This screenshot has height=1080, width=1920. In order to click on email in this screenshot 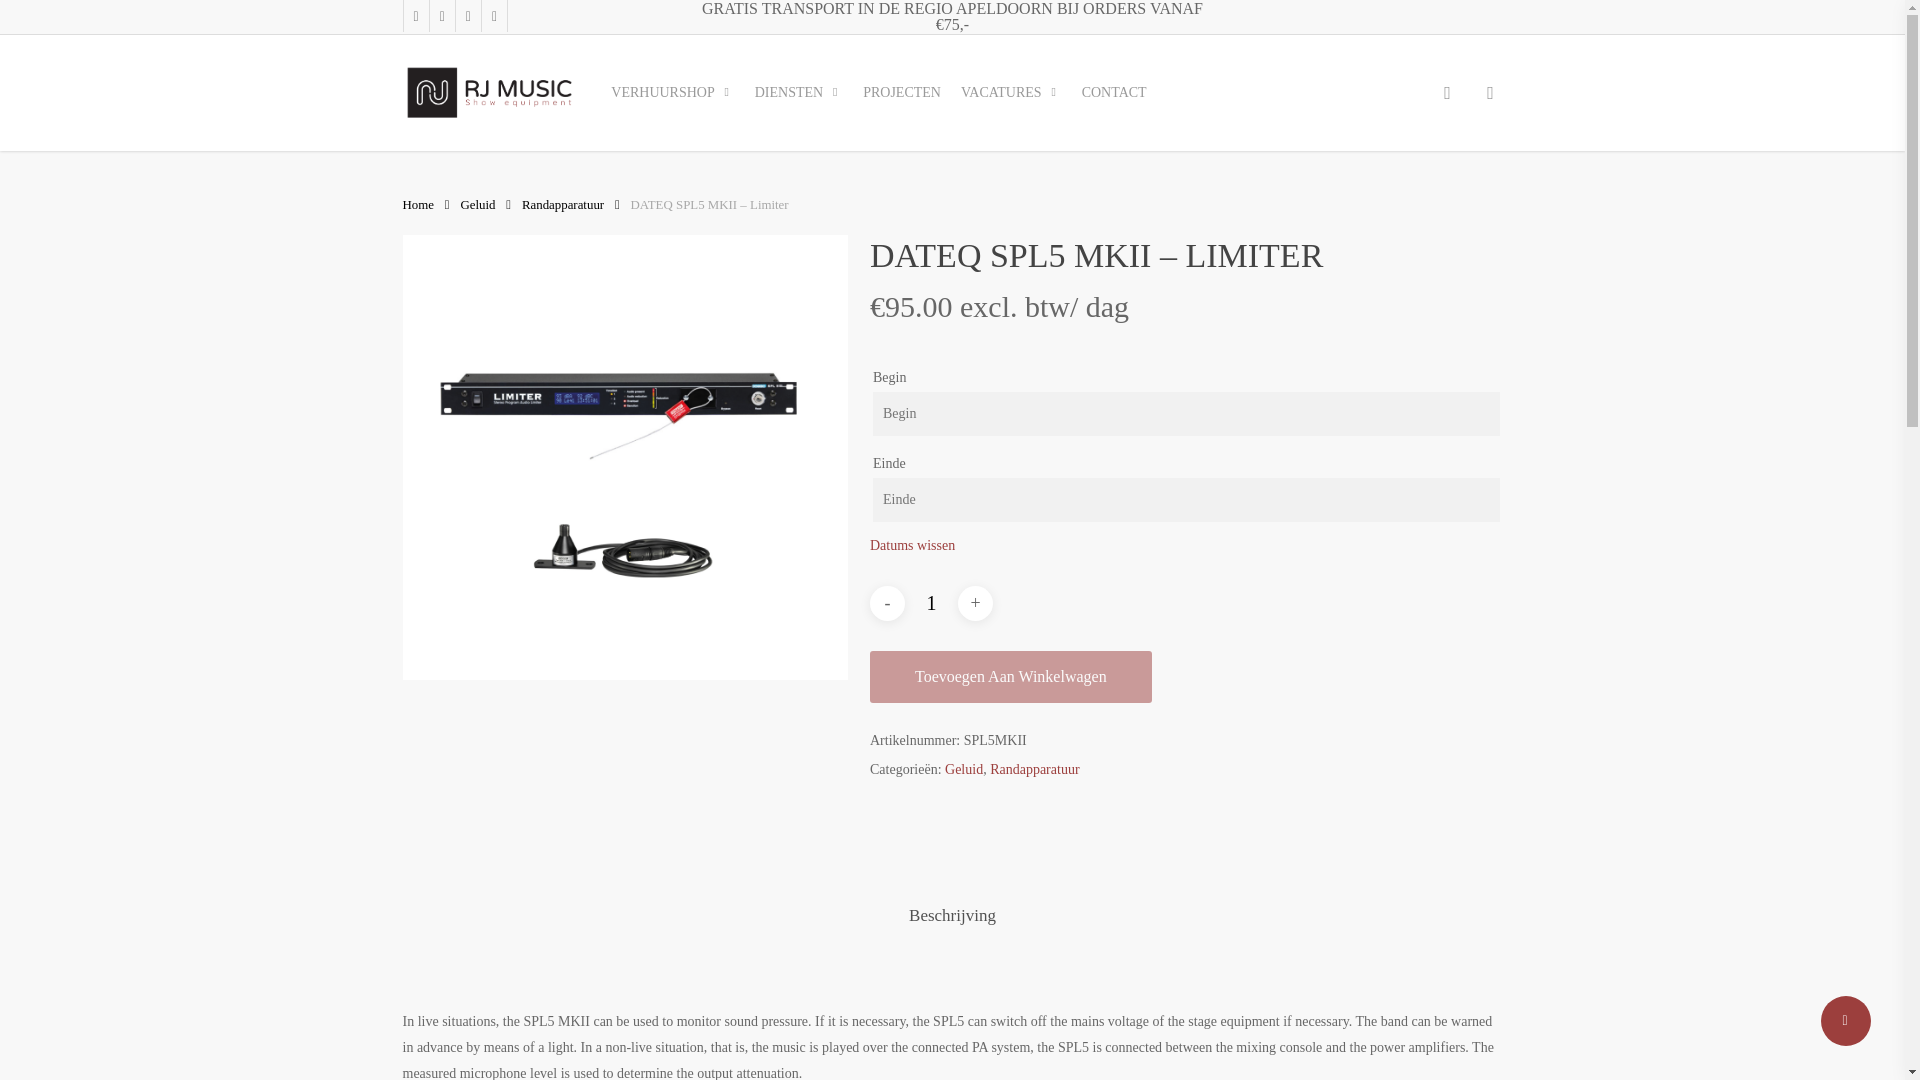, I will do `click(494, 16)`.